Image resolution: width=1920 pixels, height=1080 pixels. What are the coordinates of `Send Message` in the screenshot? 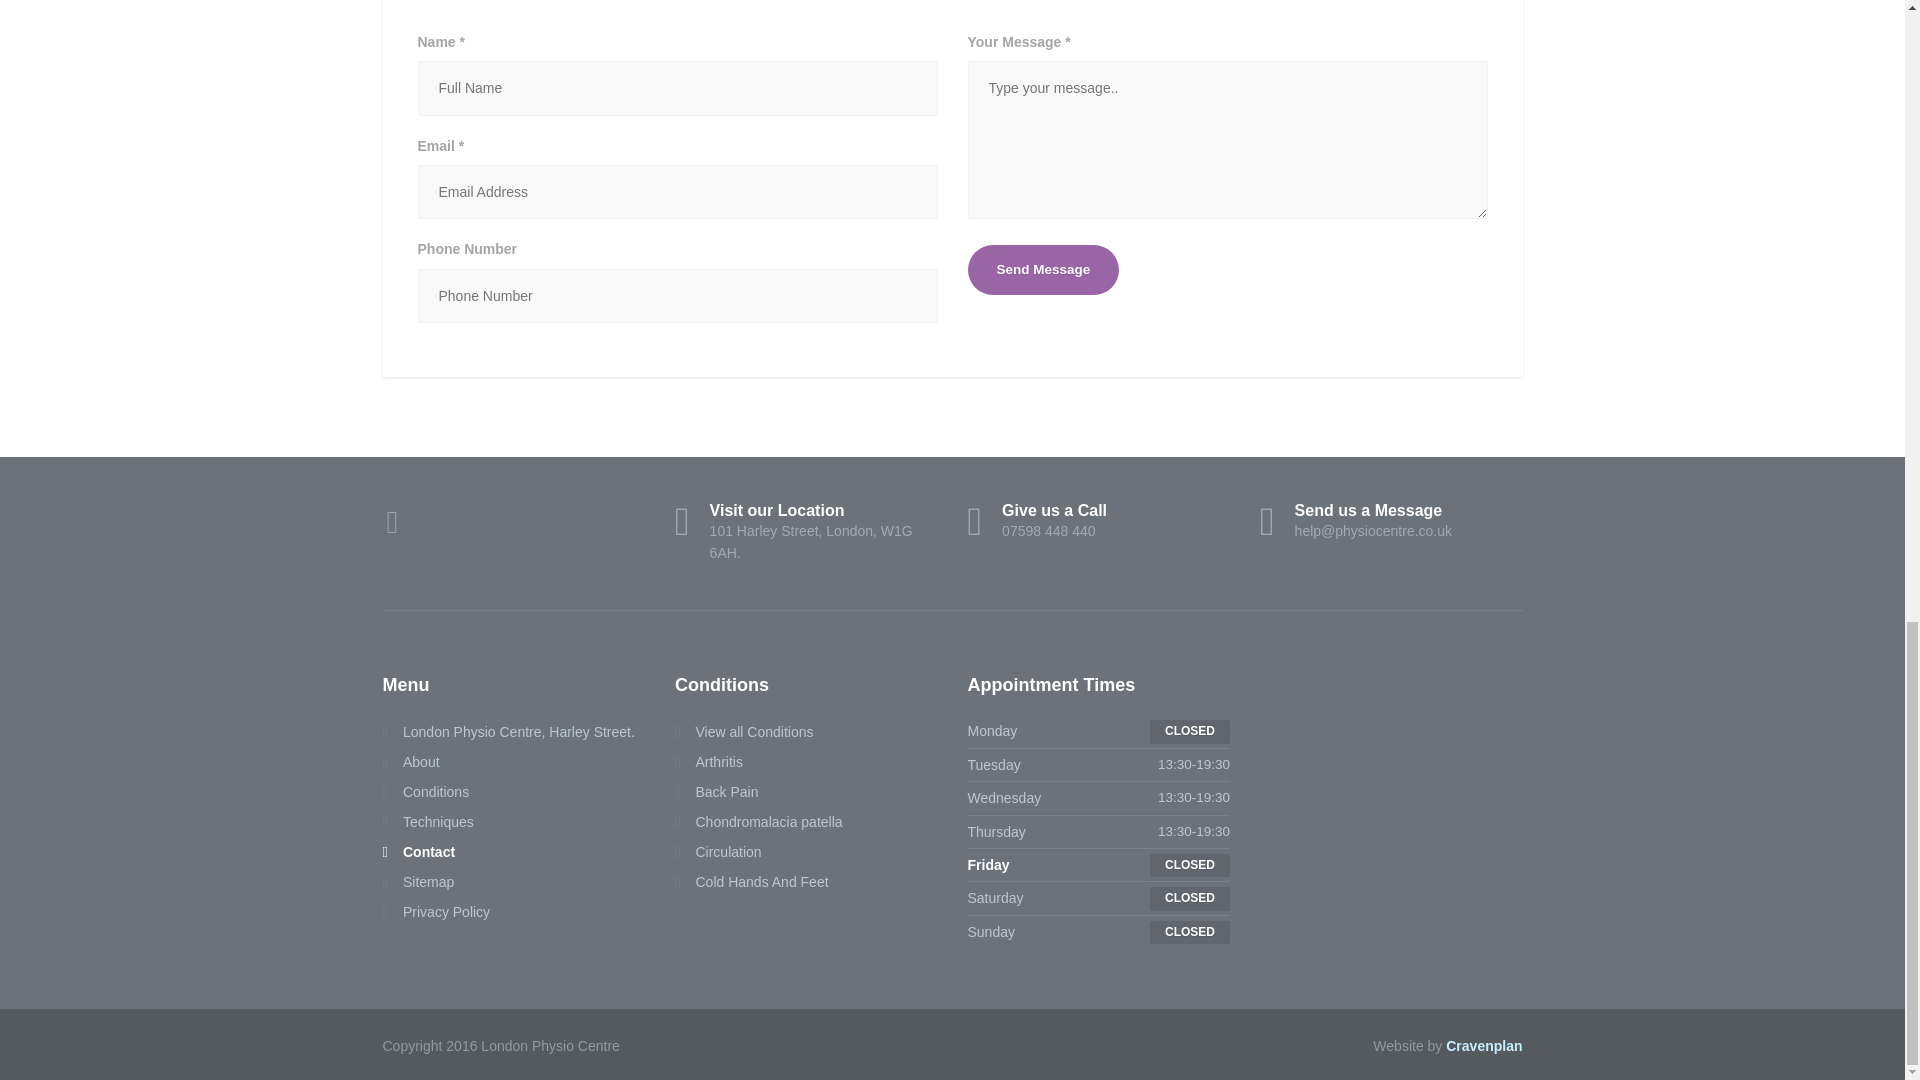 It's located at (410, 762).